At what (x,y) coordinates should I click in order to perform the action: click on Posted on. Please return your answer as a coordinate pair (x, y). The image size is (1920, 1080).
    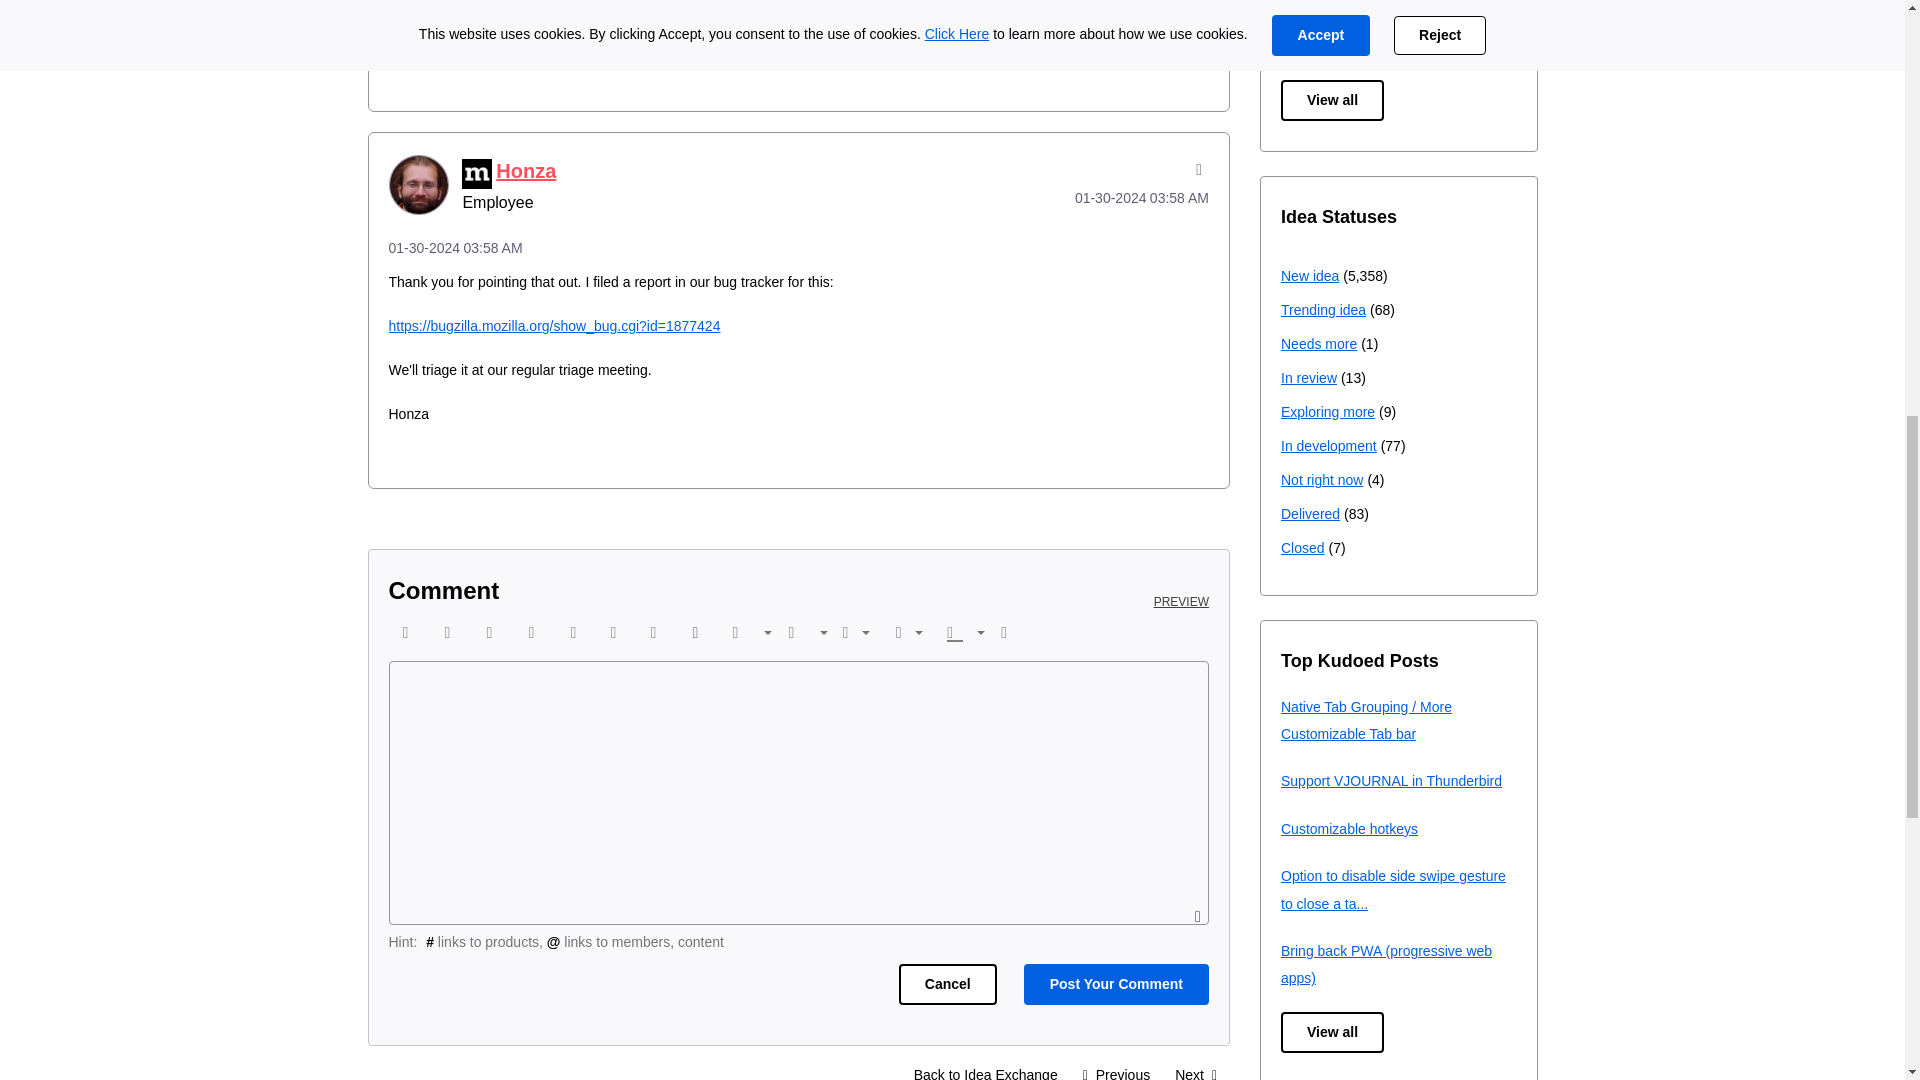
    Looking at the image, I should click on (798, 8).